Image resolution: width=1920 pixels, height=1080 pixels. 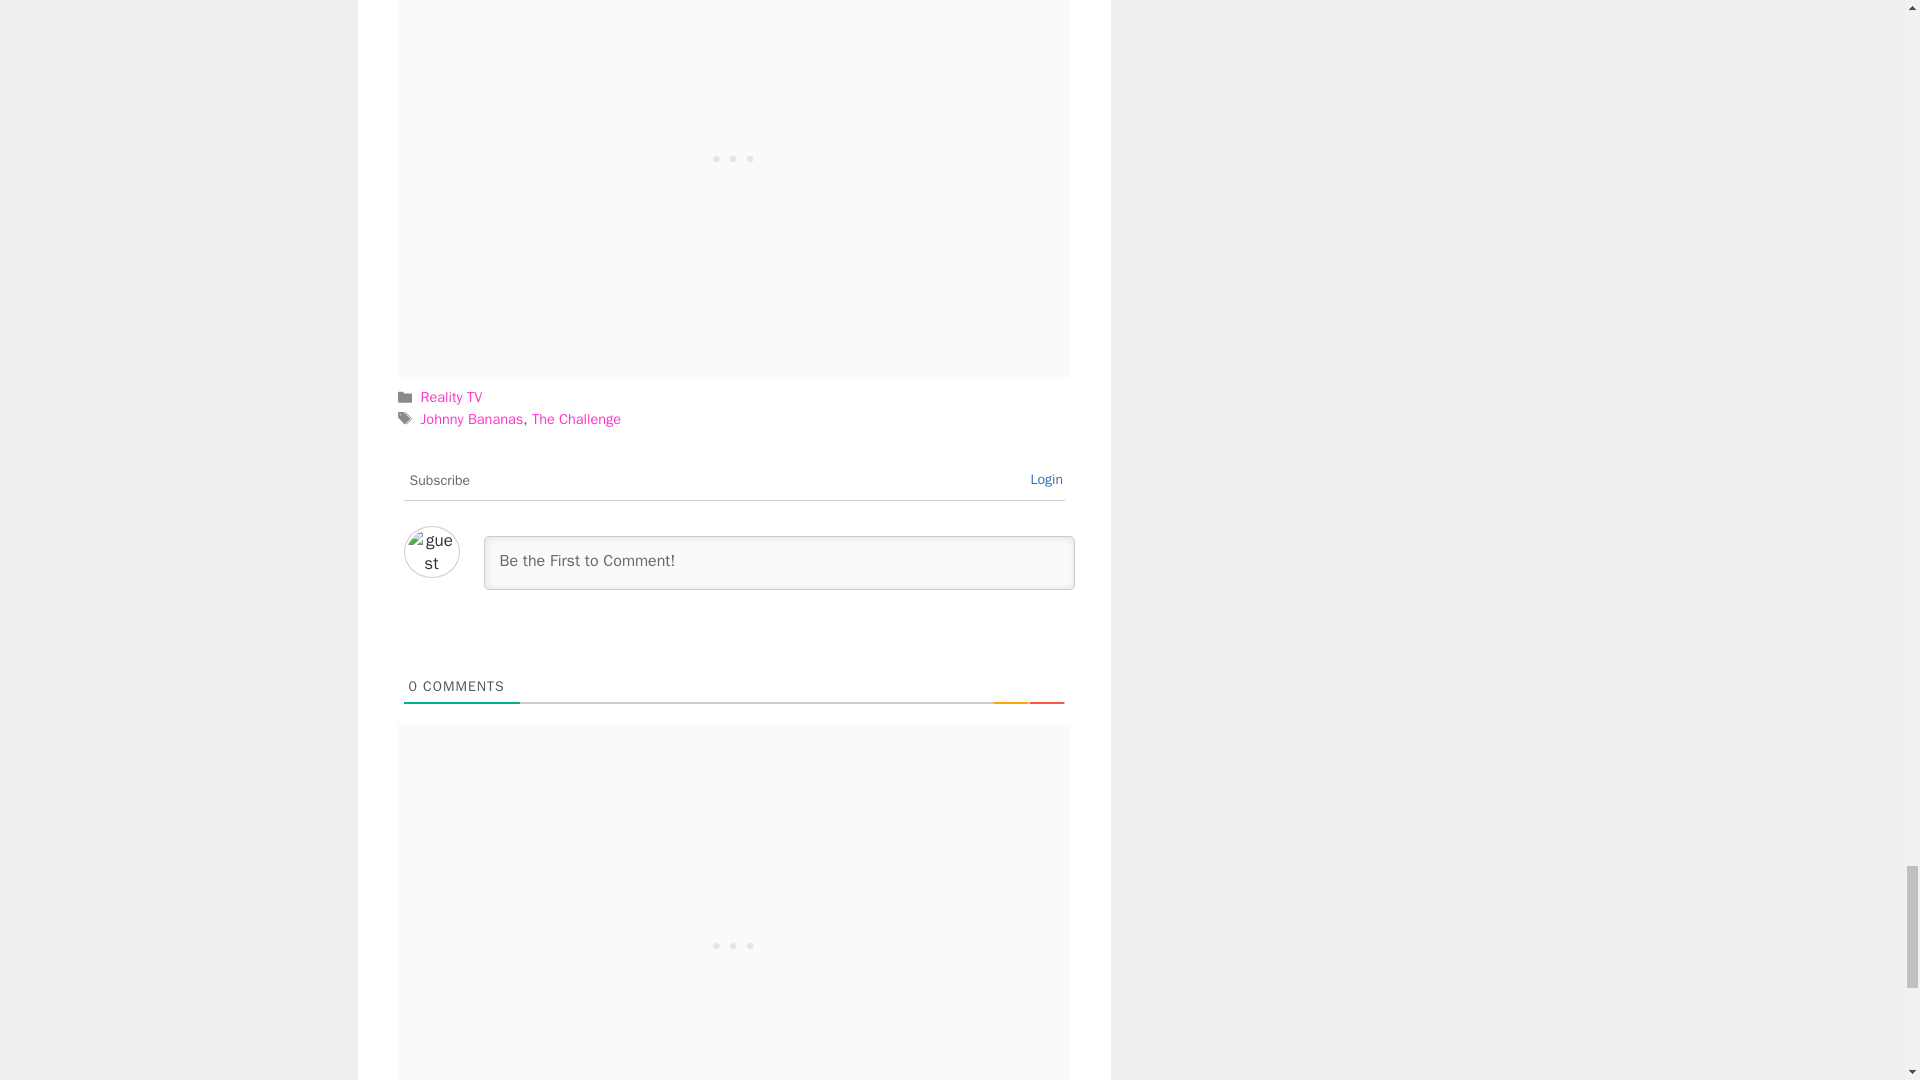 What do you see at coordinates (1046, 479) in the screenshot?
I see `Login` at bounding box center [1046, 479].